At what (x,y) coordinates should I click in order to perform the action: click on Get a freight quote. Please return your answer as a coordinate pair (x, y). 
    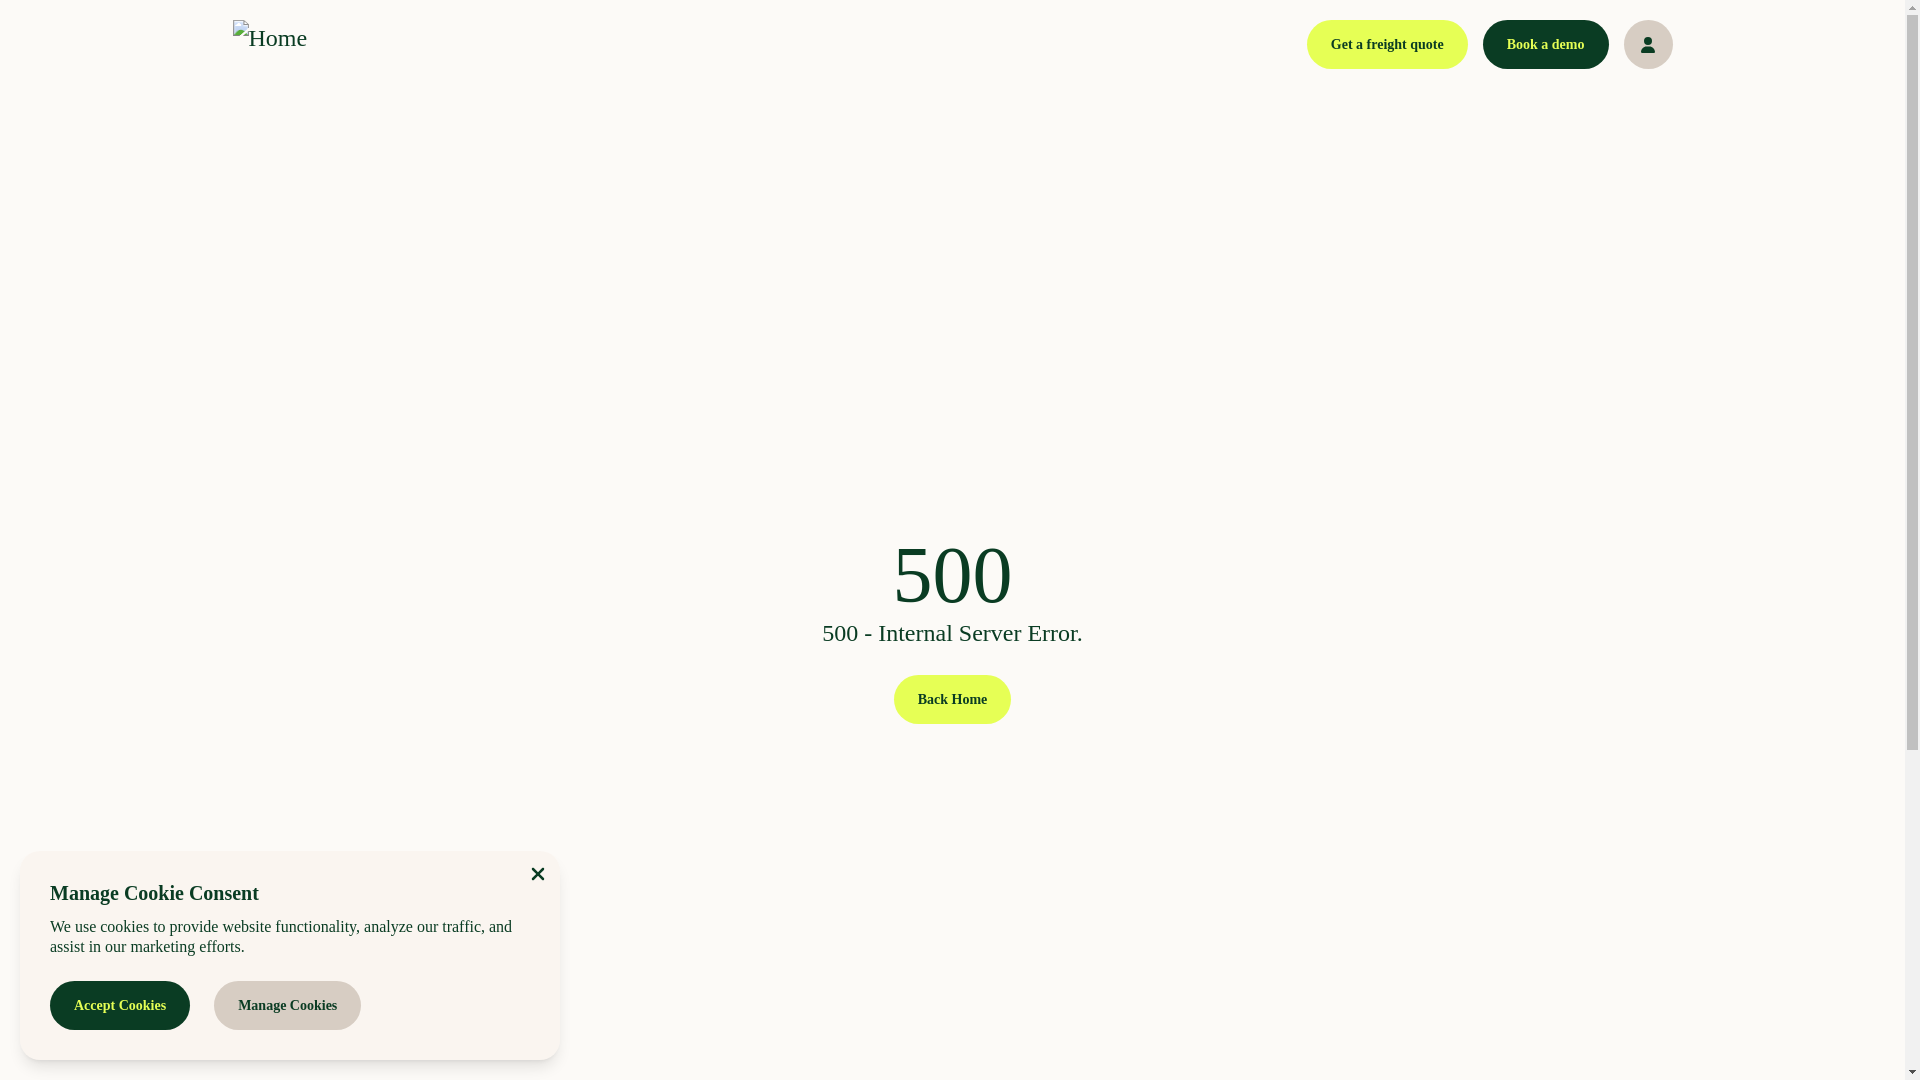
    Looking at the image, I should click on (1388, 44).